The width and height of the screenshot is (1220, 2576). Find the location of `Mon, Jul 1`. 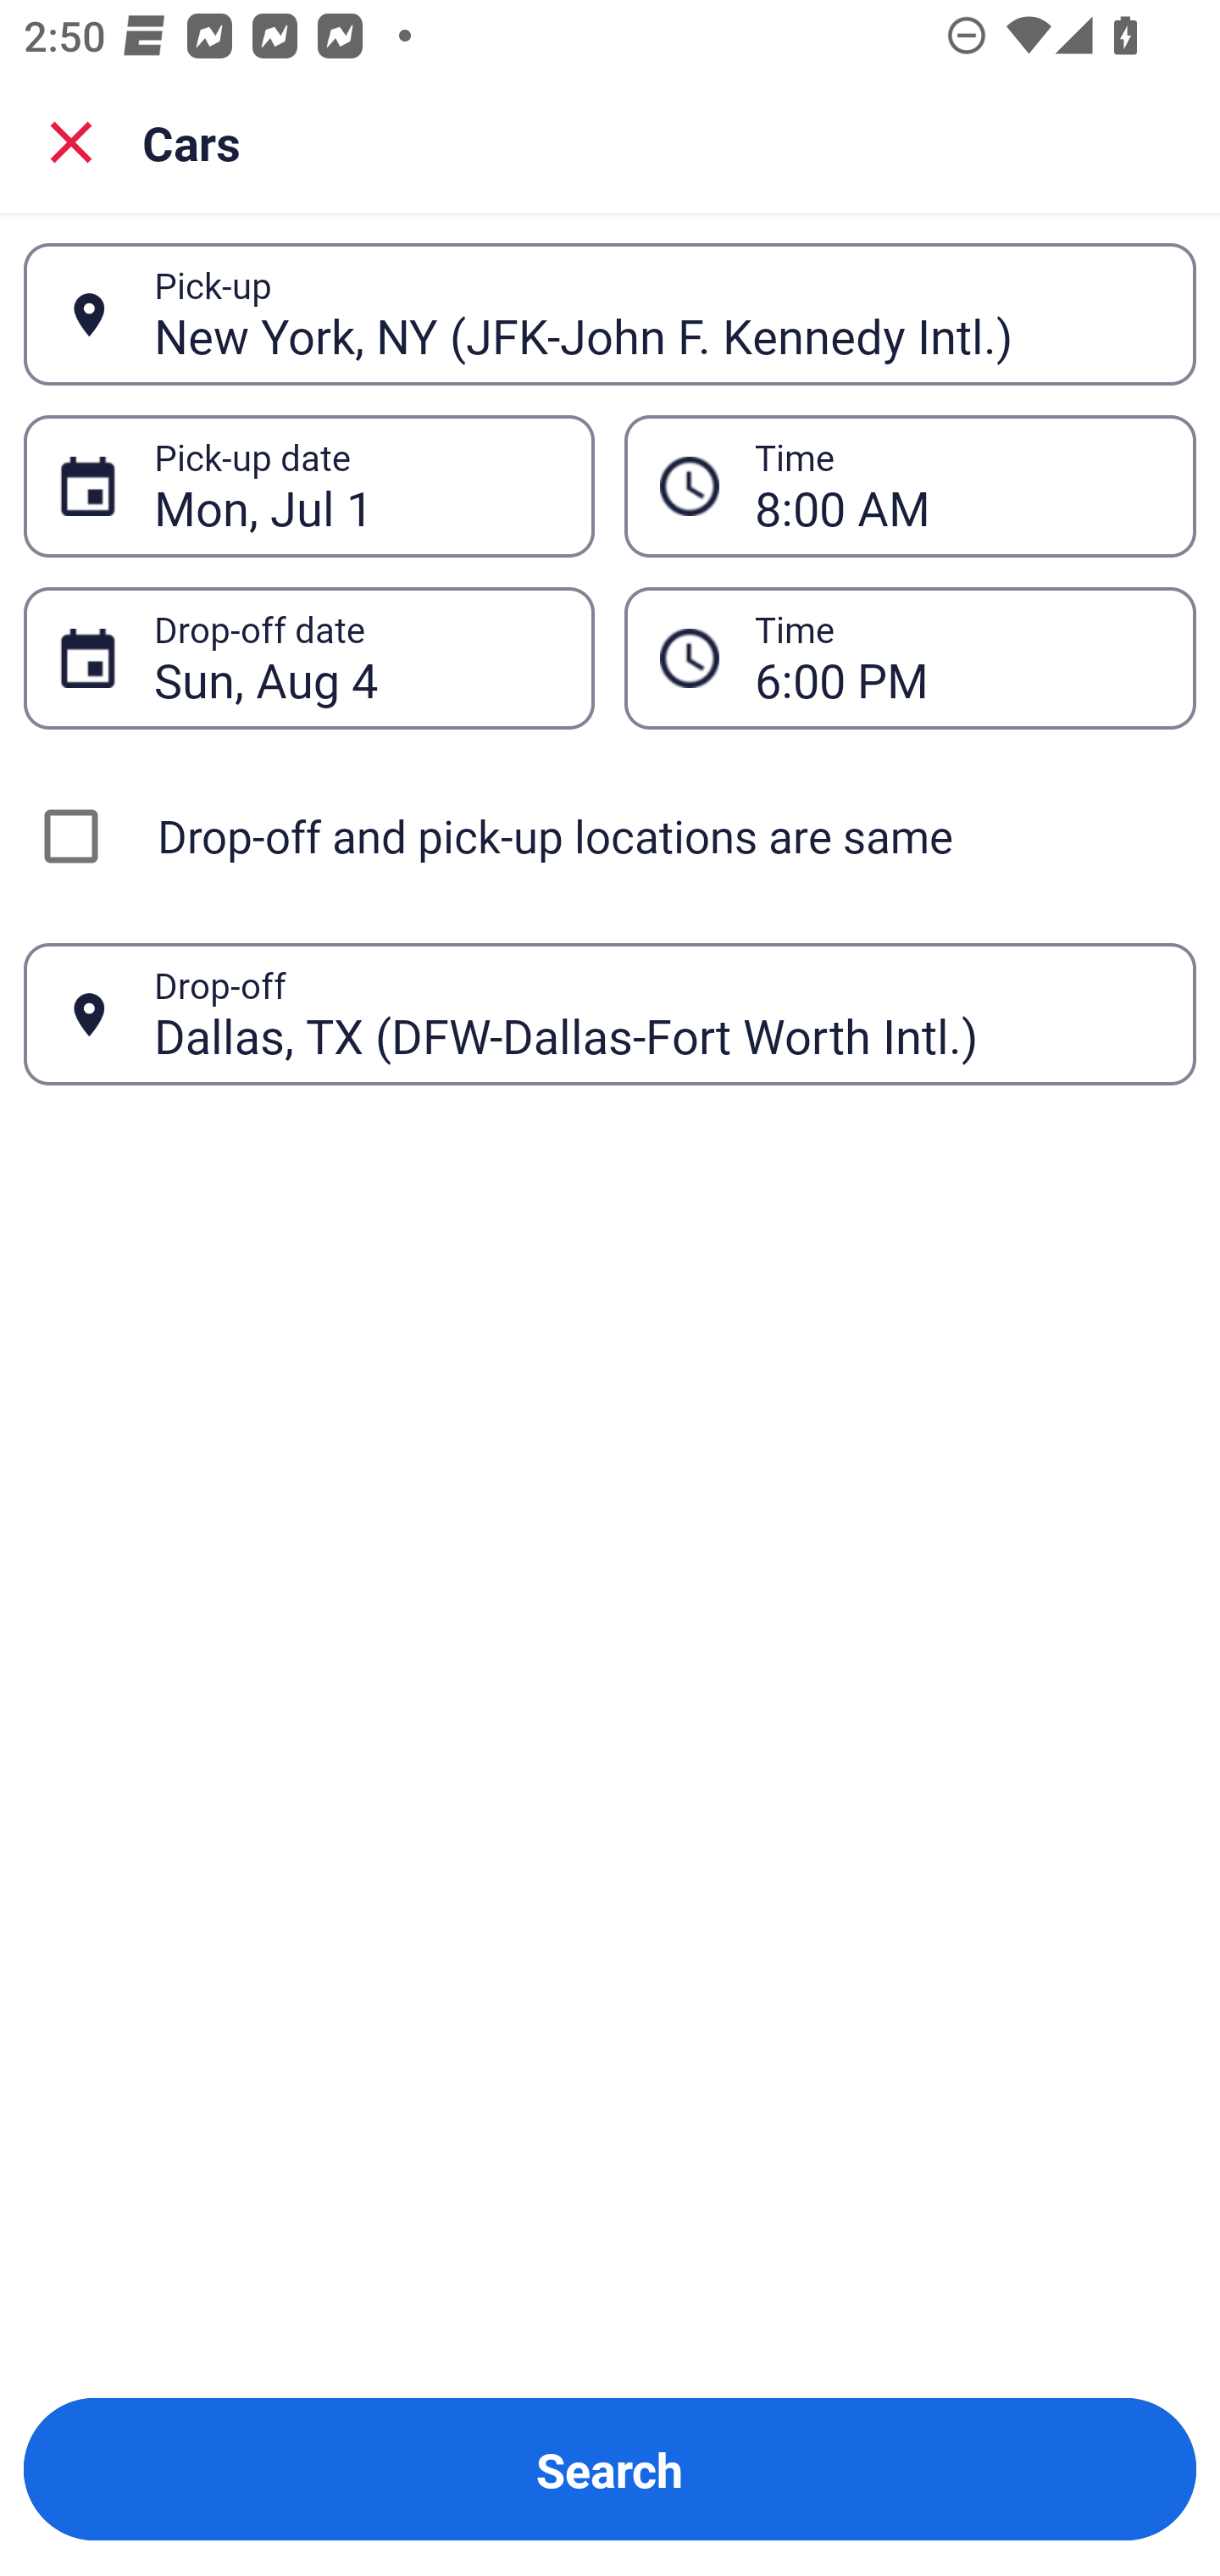

Mon, Jul 1 is located at coordinates (356, 486).